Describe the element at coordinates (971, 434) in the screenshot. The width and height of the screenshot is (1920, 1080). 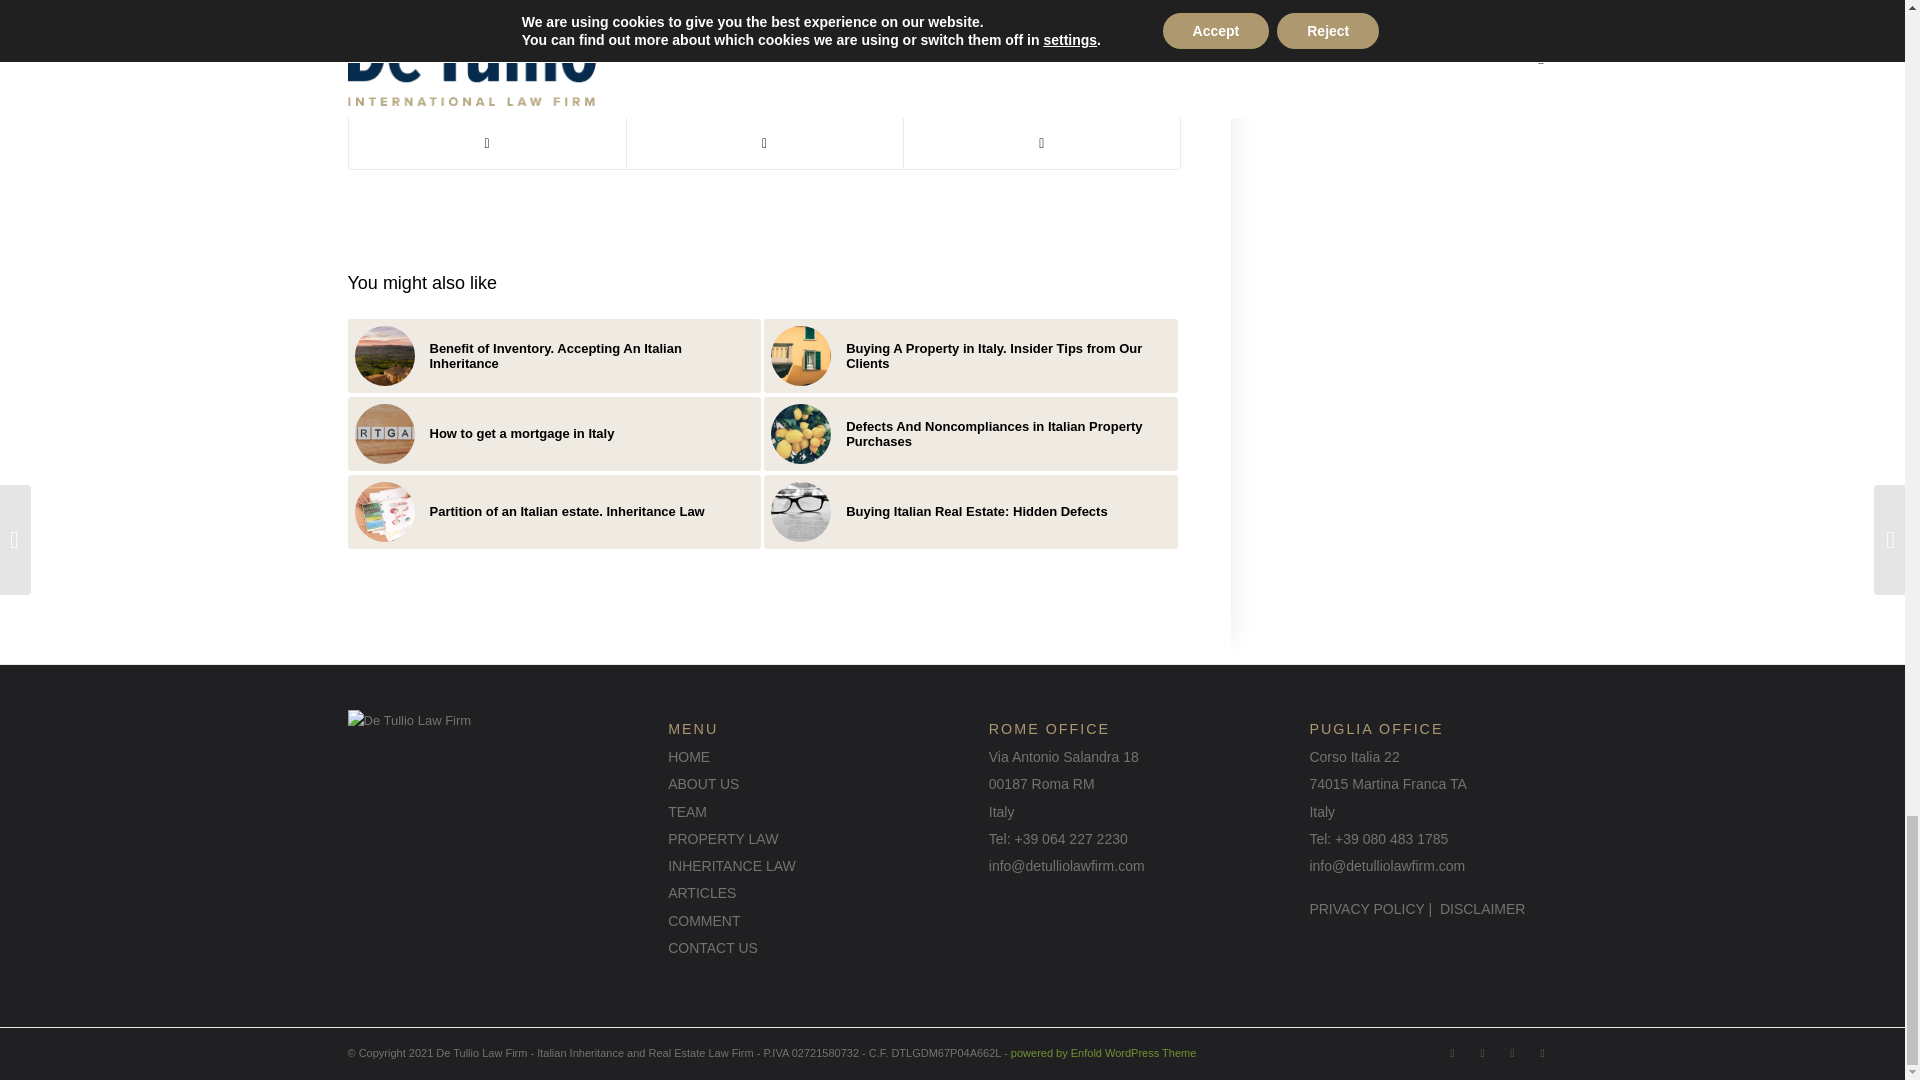
I see `Defects And Noncompliances in Italian Property Purchases` at that location.